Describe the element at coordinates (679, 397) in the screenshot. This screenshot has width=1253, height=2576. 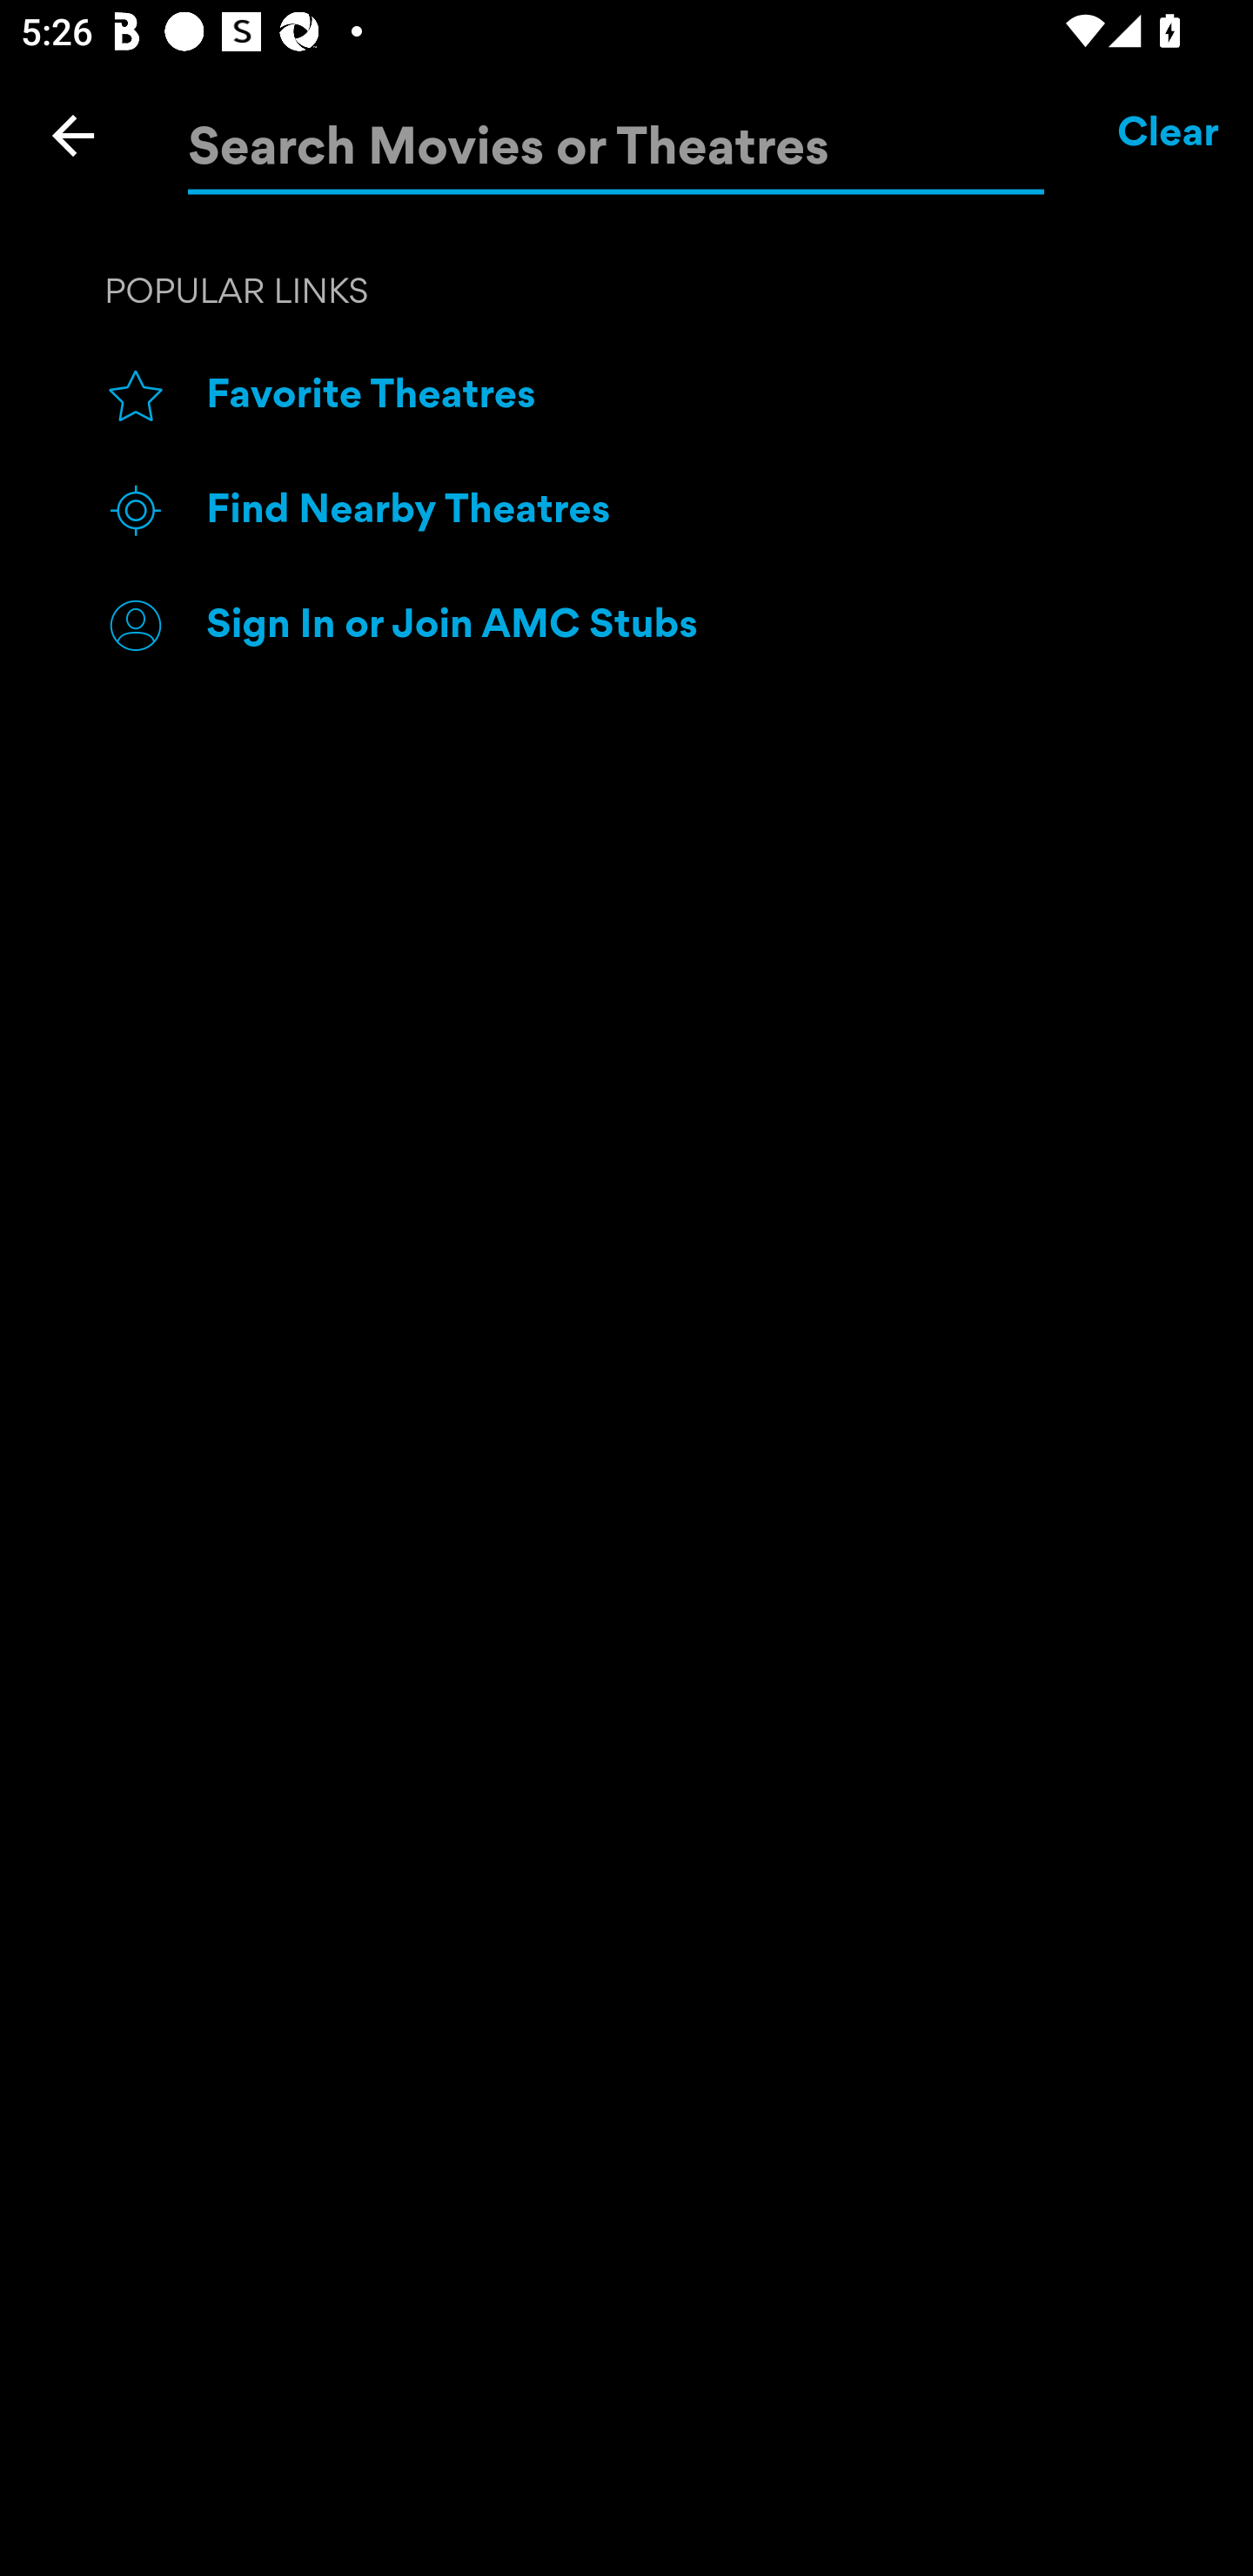
I see `Favorite Theatres` at that location.